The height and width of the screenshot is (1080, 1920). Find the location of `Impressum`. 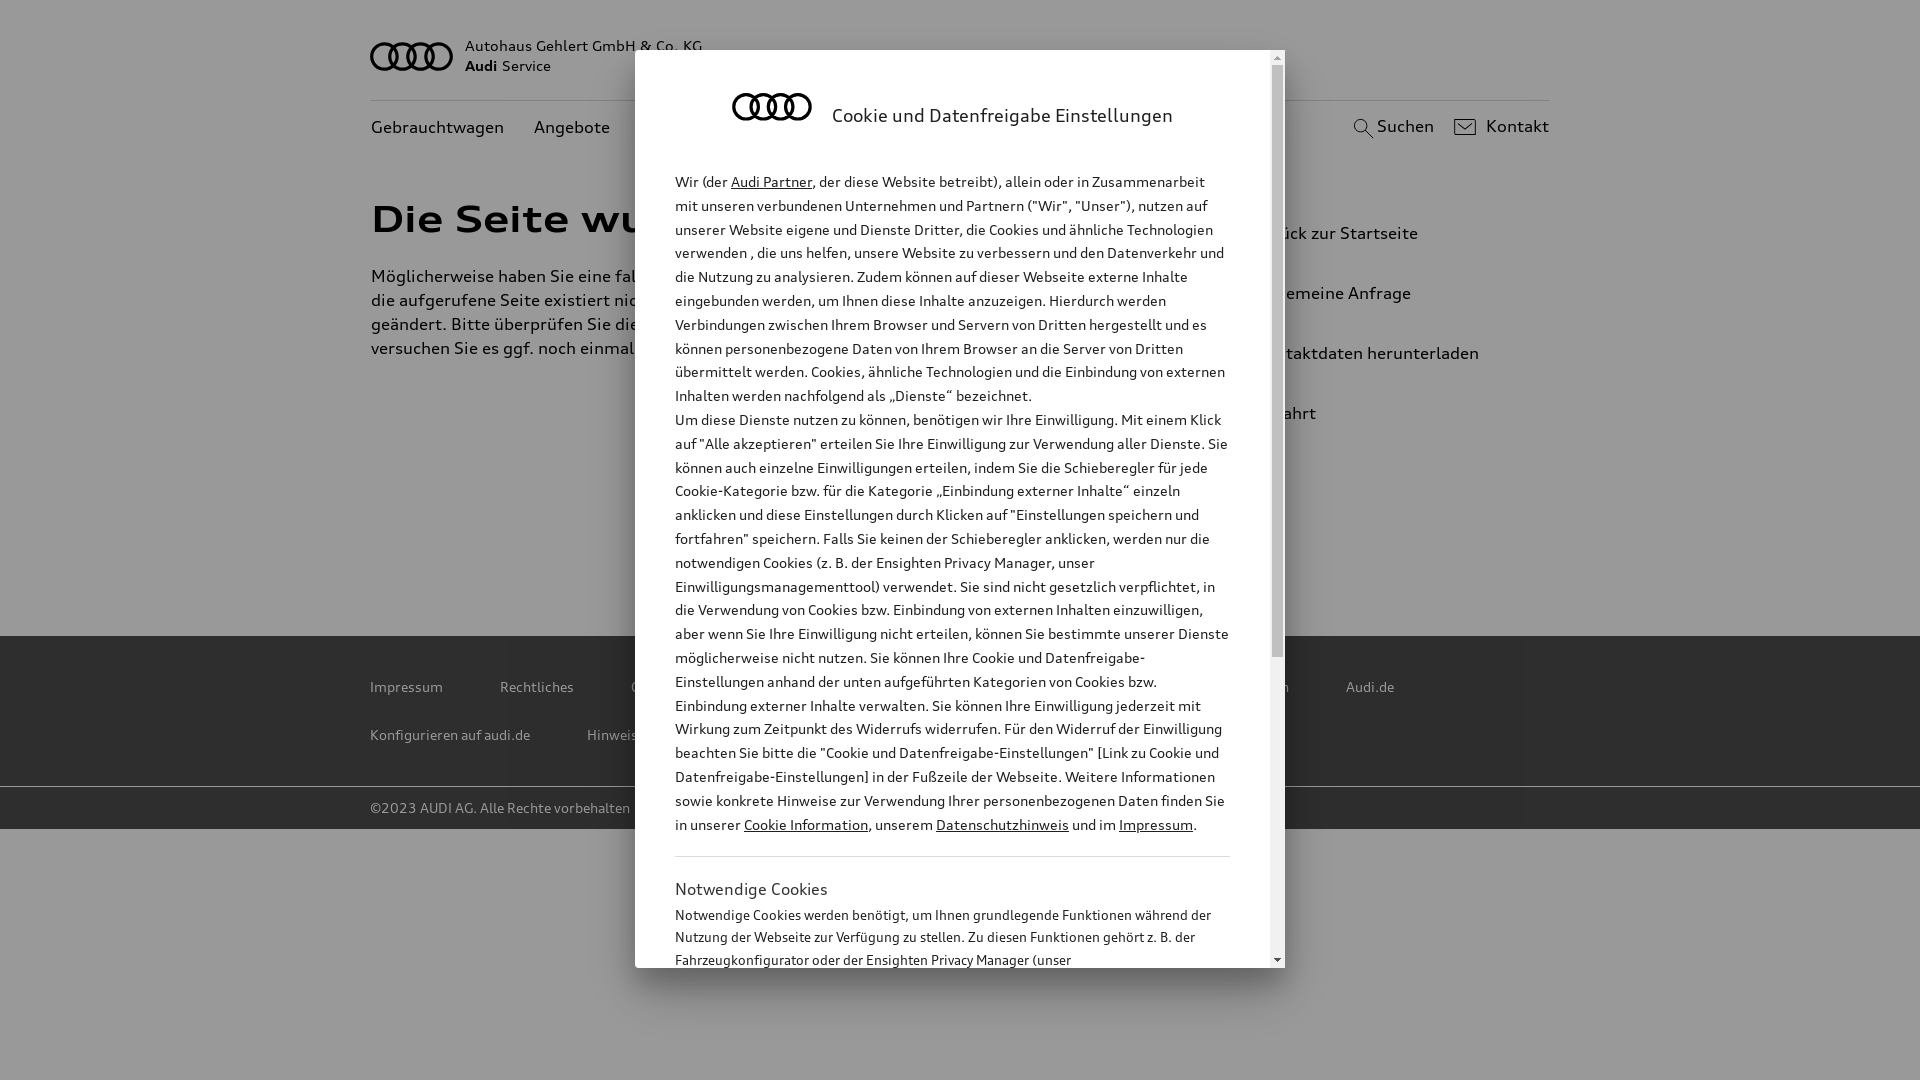

Impressum is located at coordinates (1156, 824).